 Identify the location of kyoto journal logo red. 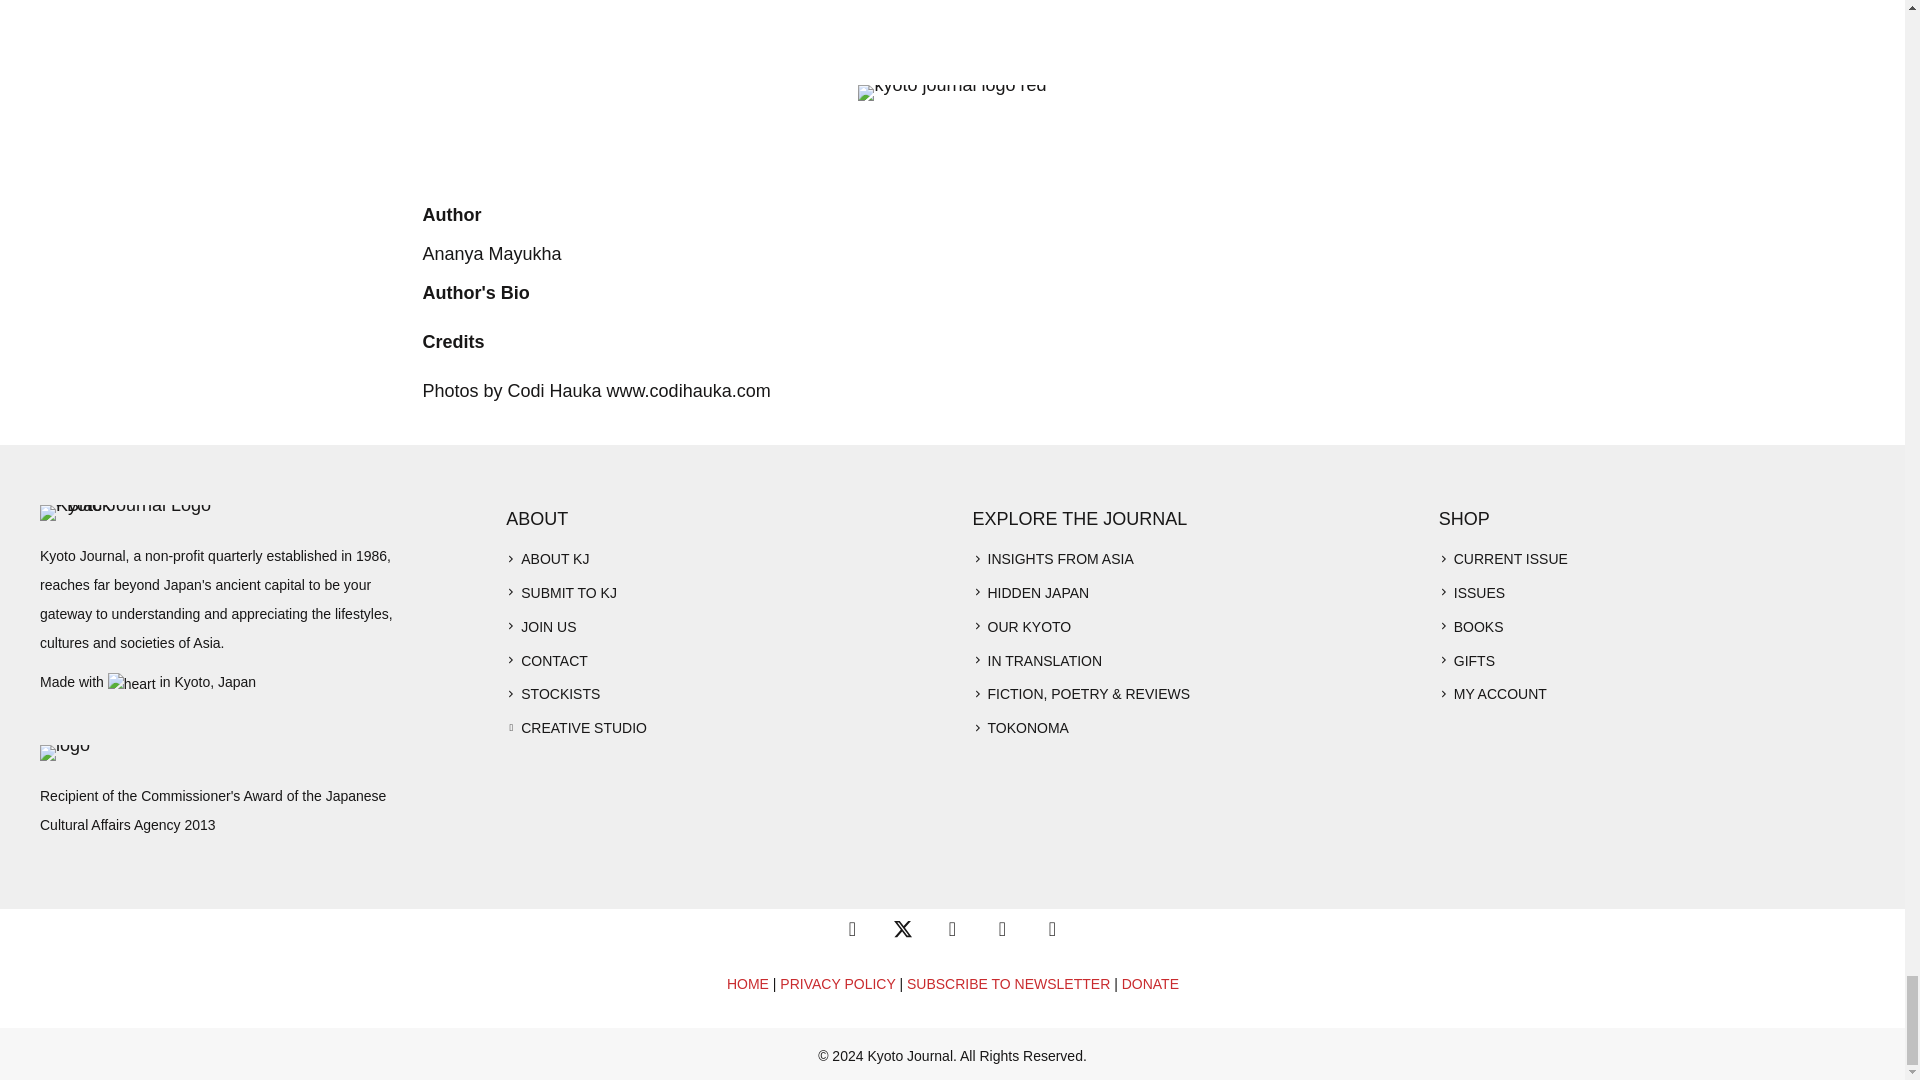
(952, 93).